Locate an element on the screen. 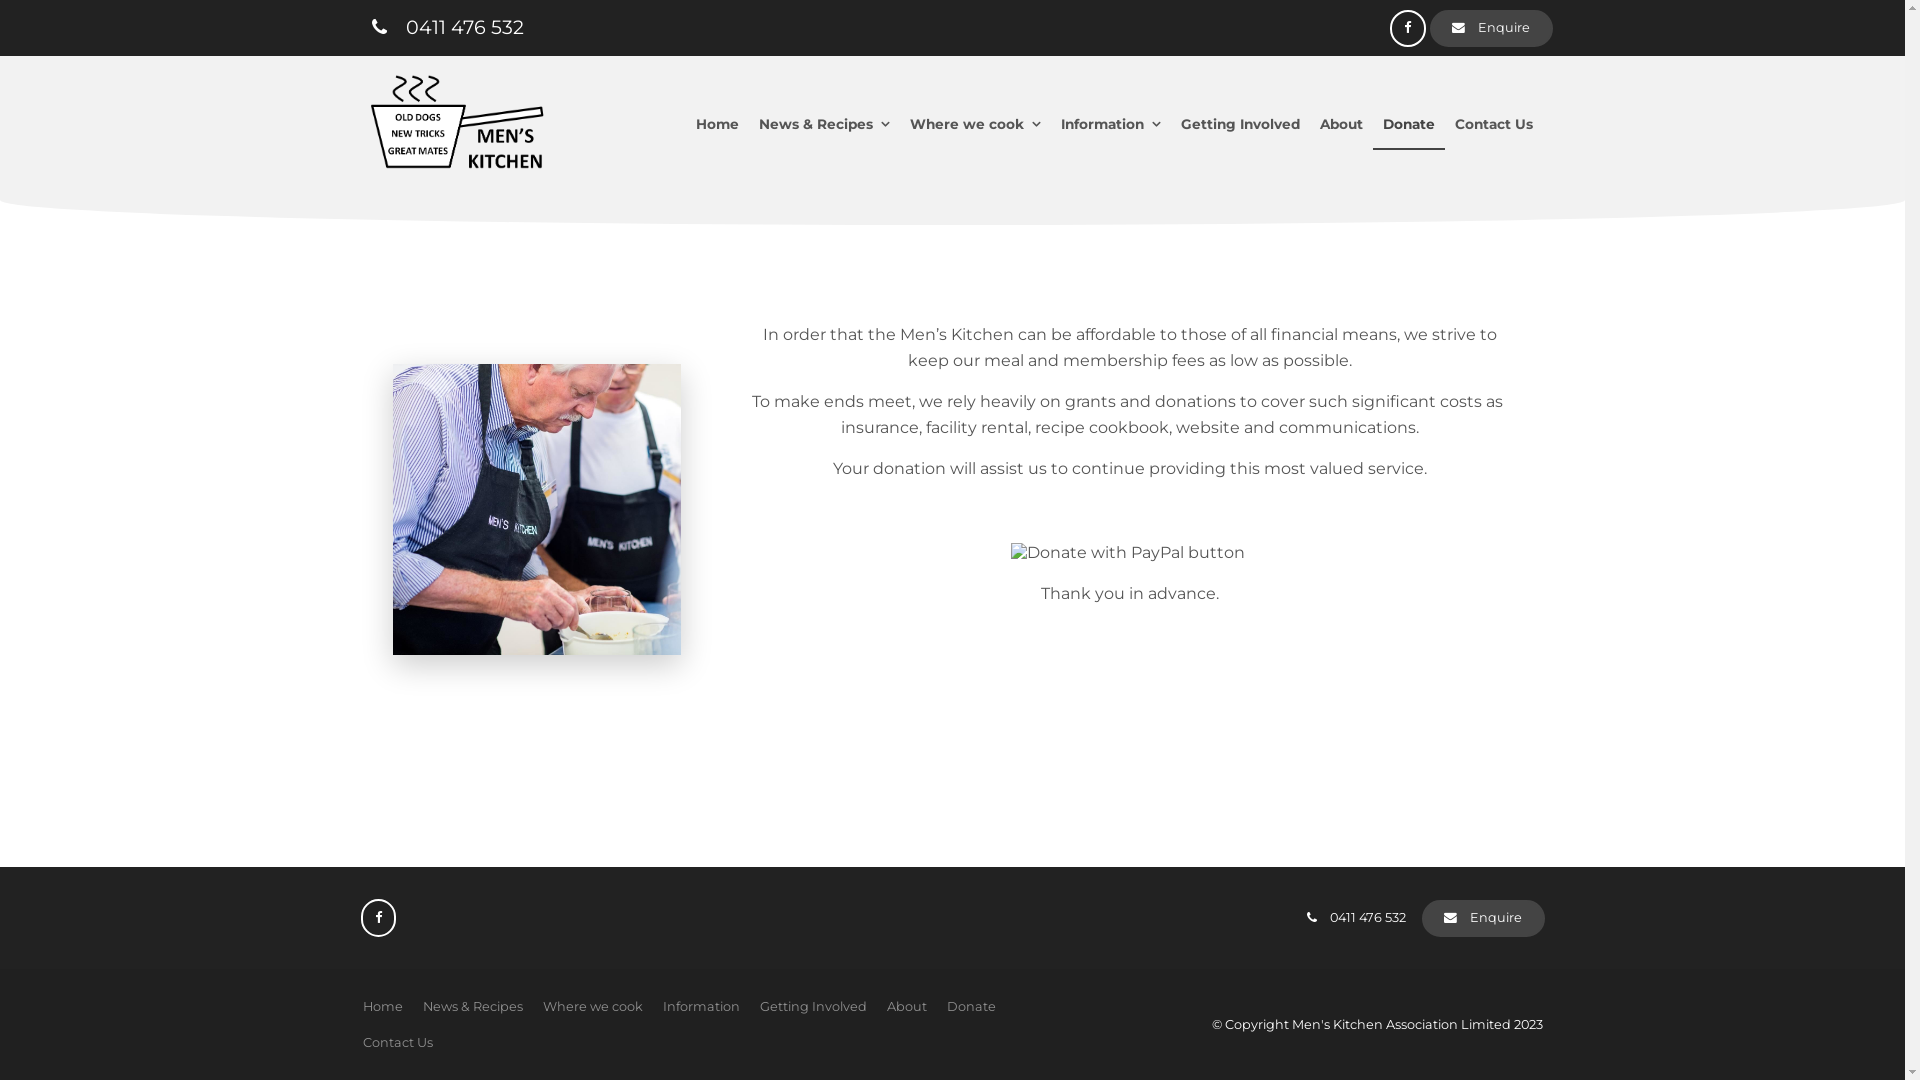 The image size is (1920, 1080). Getting Involved is located at coordinates (814, 1007).